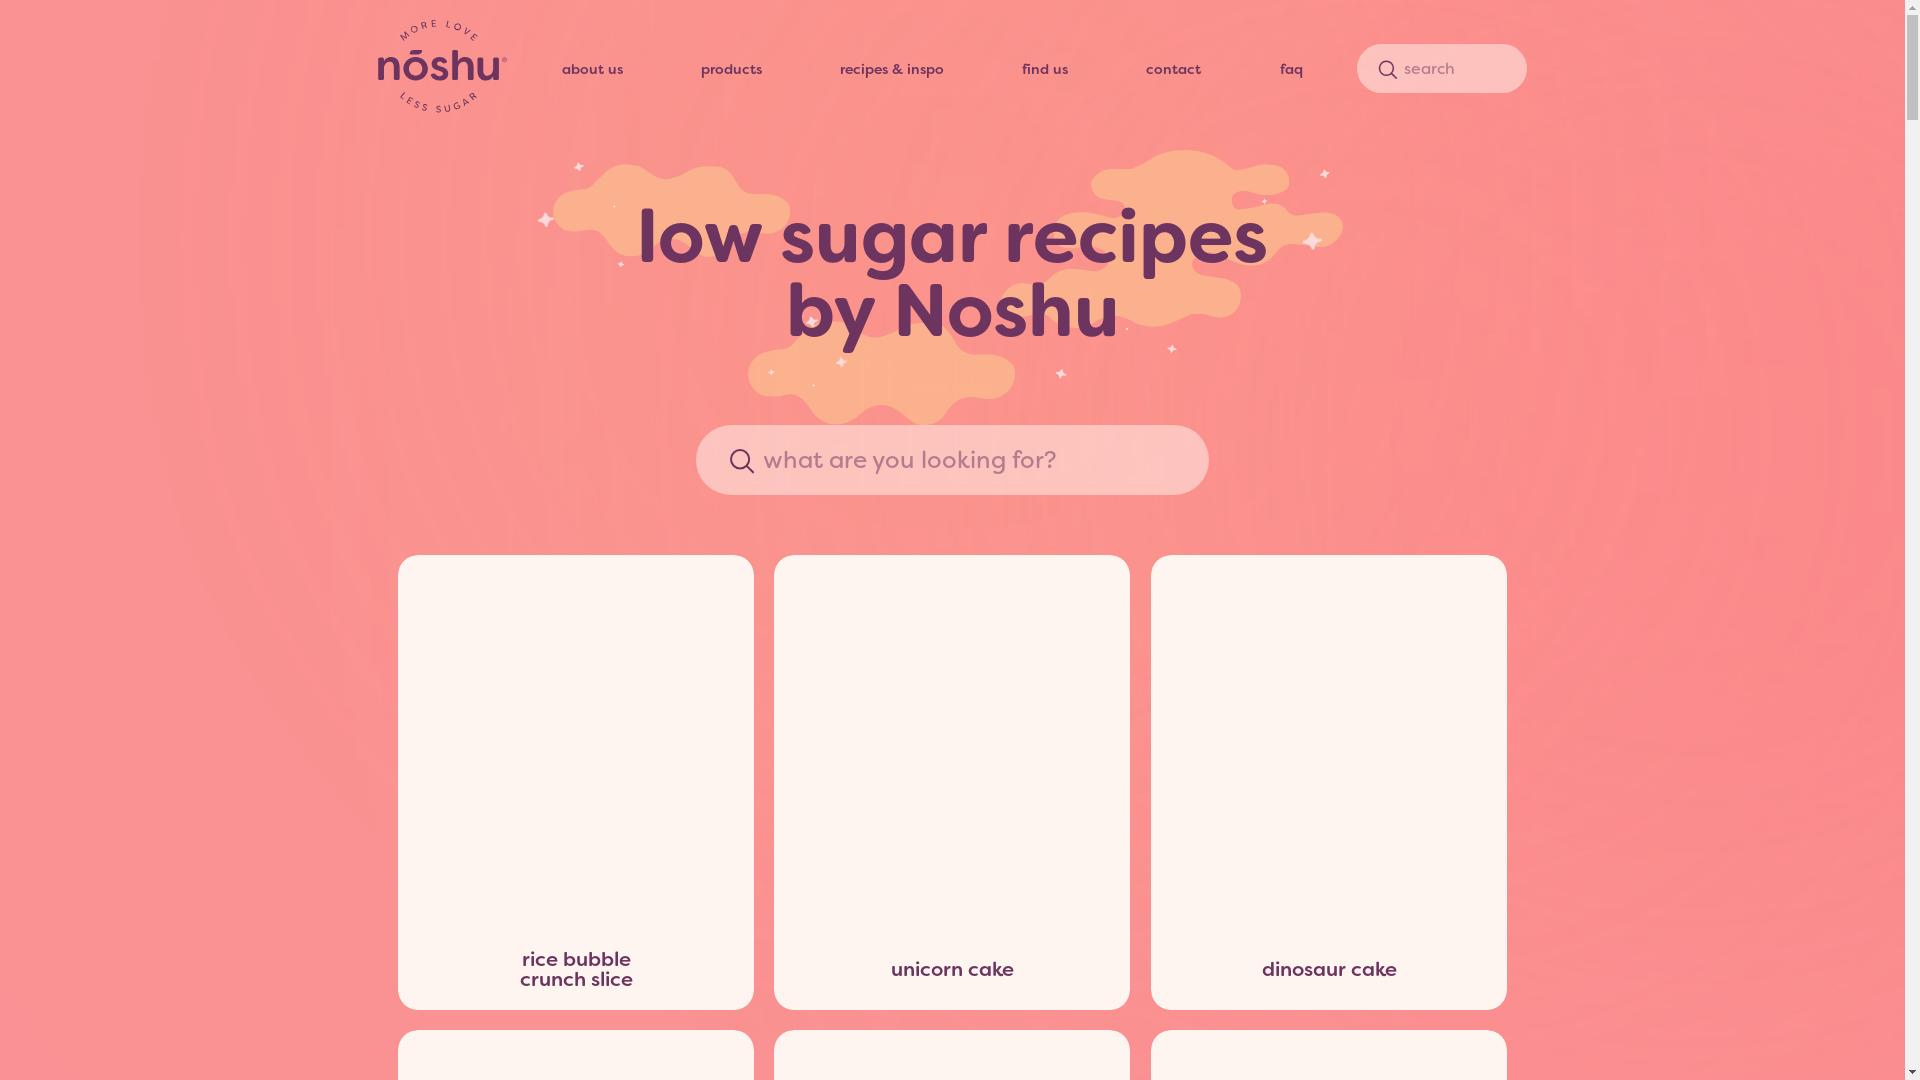 The image size is (1920, 1080). What do you see at coordinates (576, 742) in the screenshot?
I see `Rice bubble crunch slice` at bounding box center [576, 742].